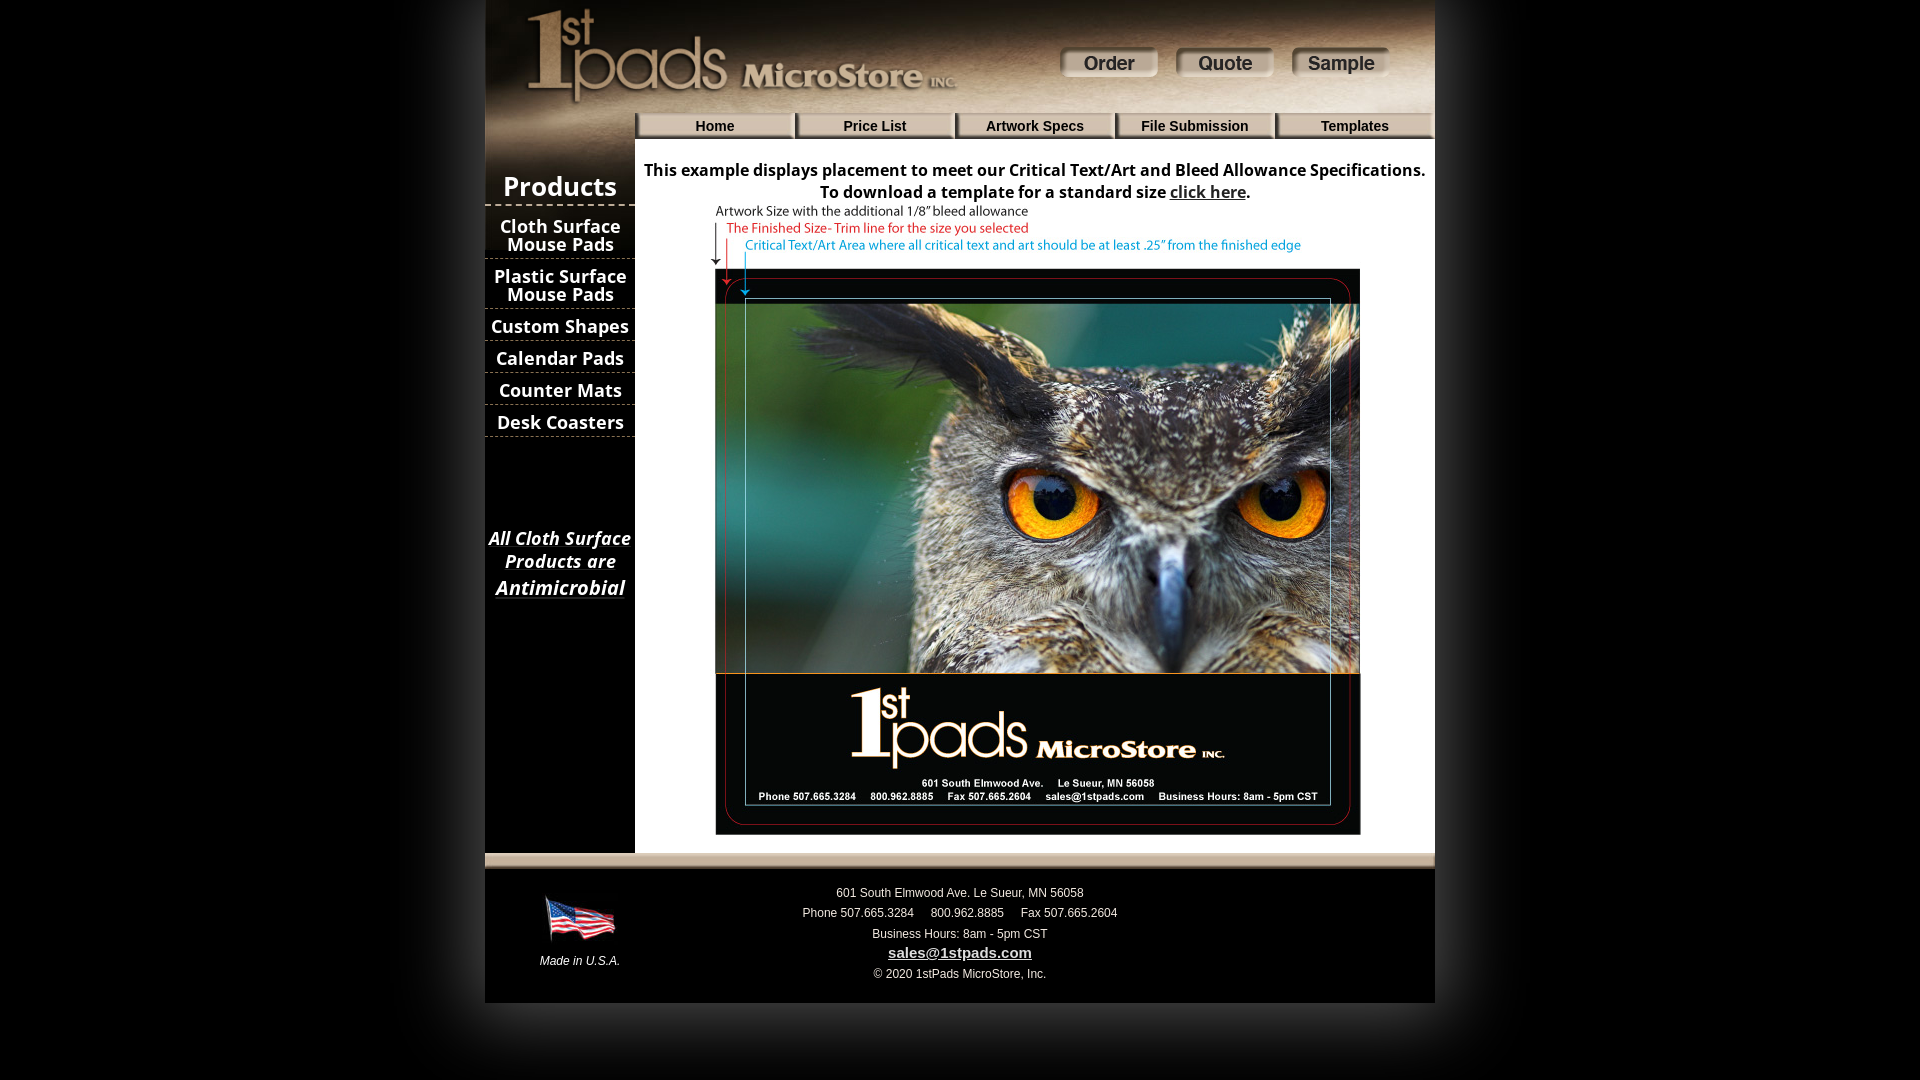  Describe the element at coordinates (715, 125) in the screenshot. I see `Home` at that location.